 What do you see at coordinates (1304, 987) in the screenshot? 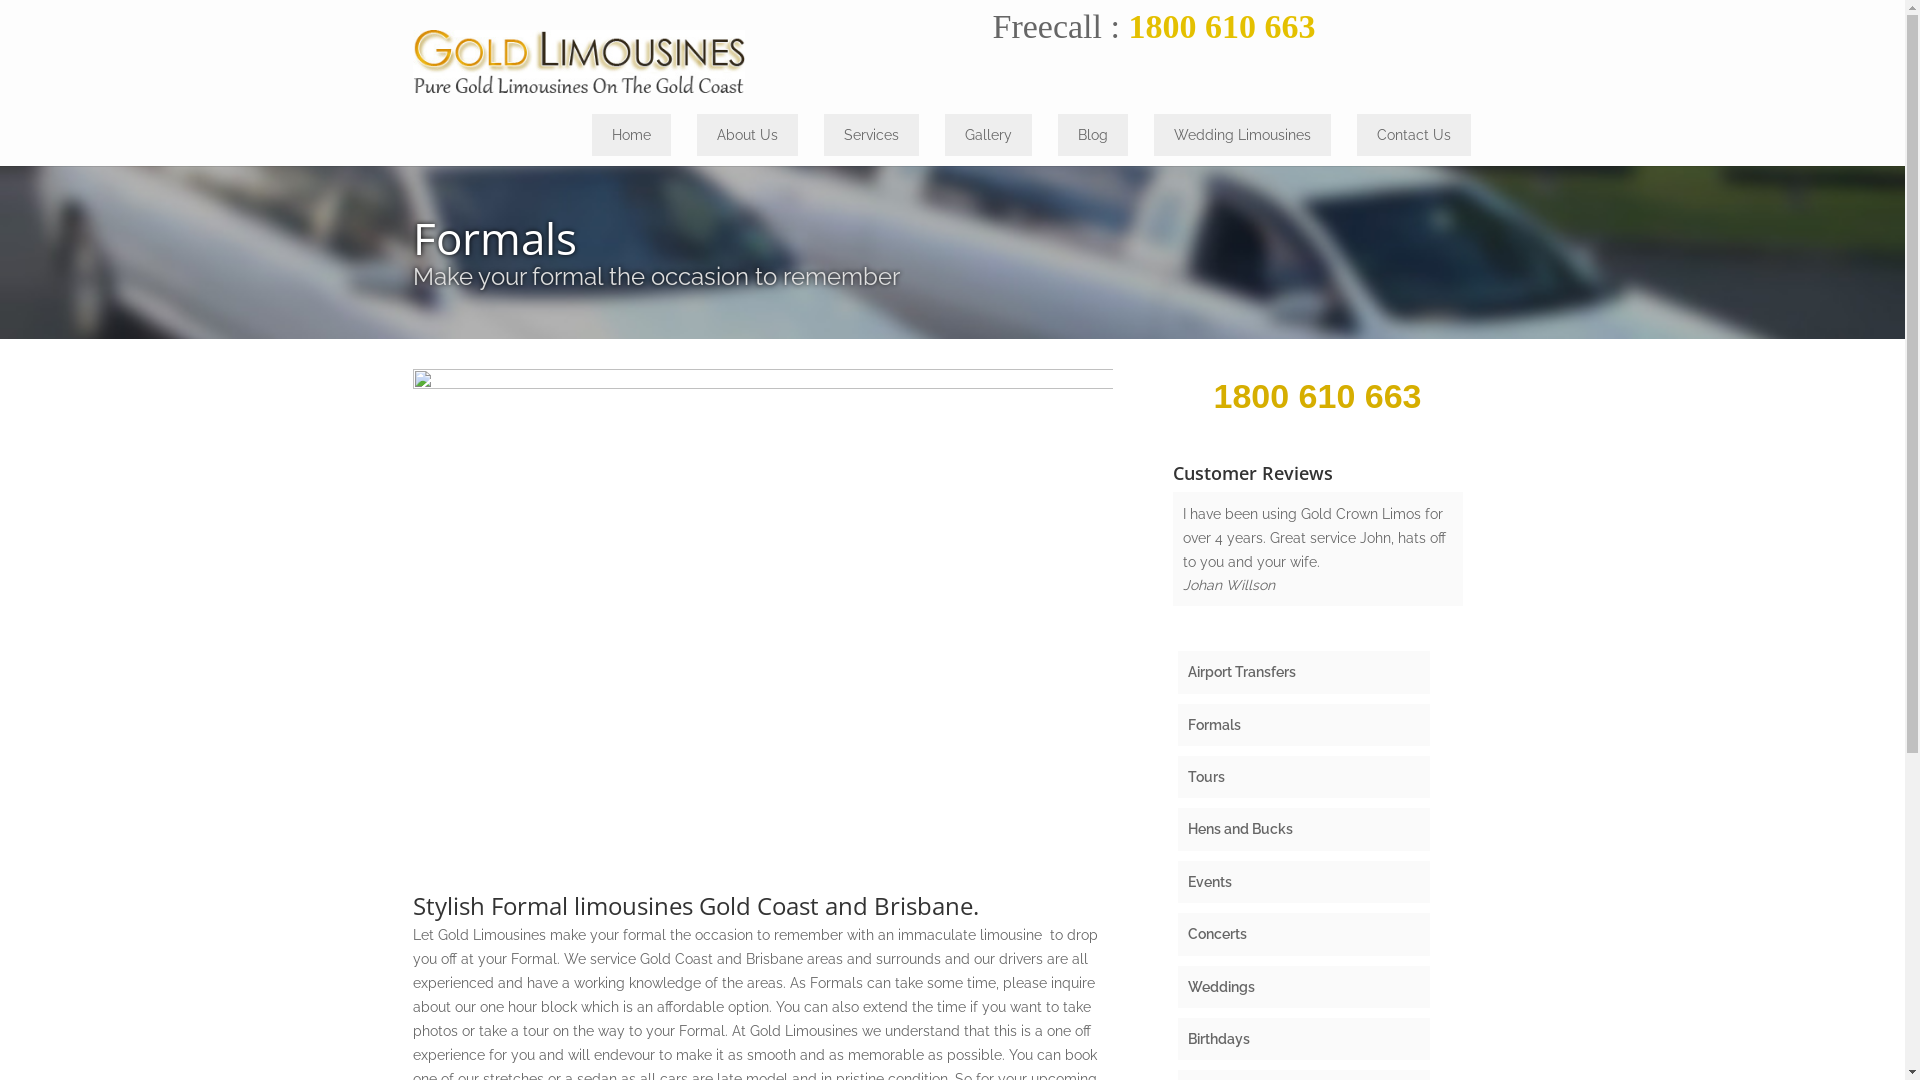
I see `Weddings ` at bounding box center [1304, 987].